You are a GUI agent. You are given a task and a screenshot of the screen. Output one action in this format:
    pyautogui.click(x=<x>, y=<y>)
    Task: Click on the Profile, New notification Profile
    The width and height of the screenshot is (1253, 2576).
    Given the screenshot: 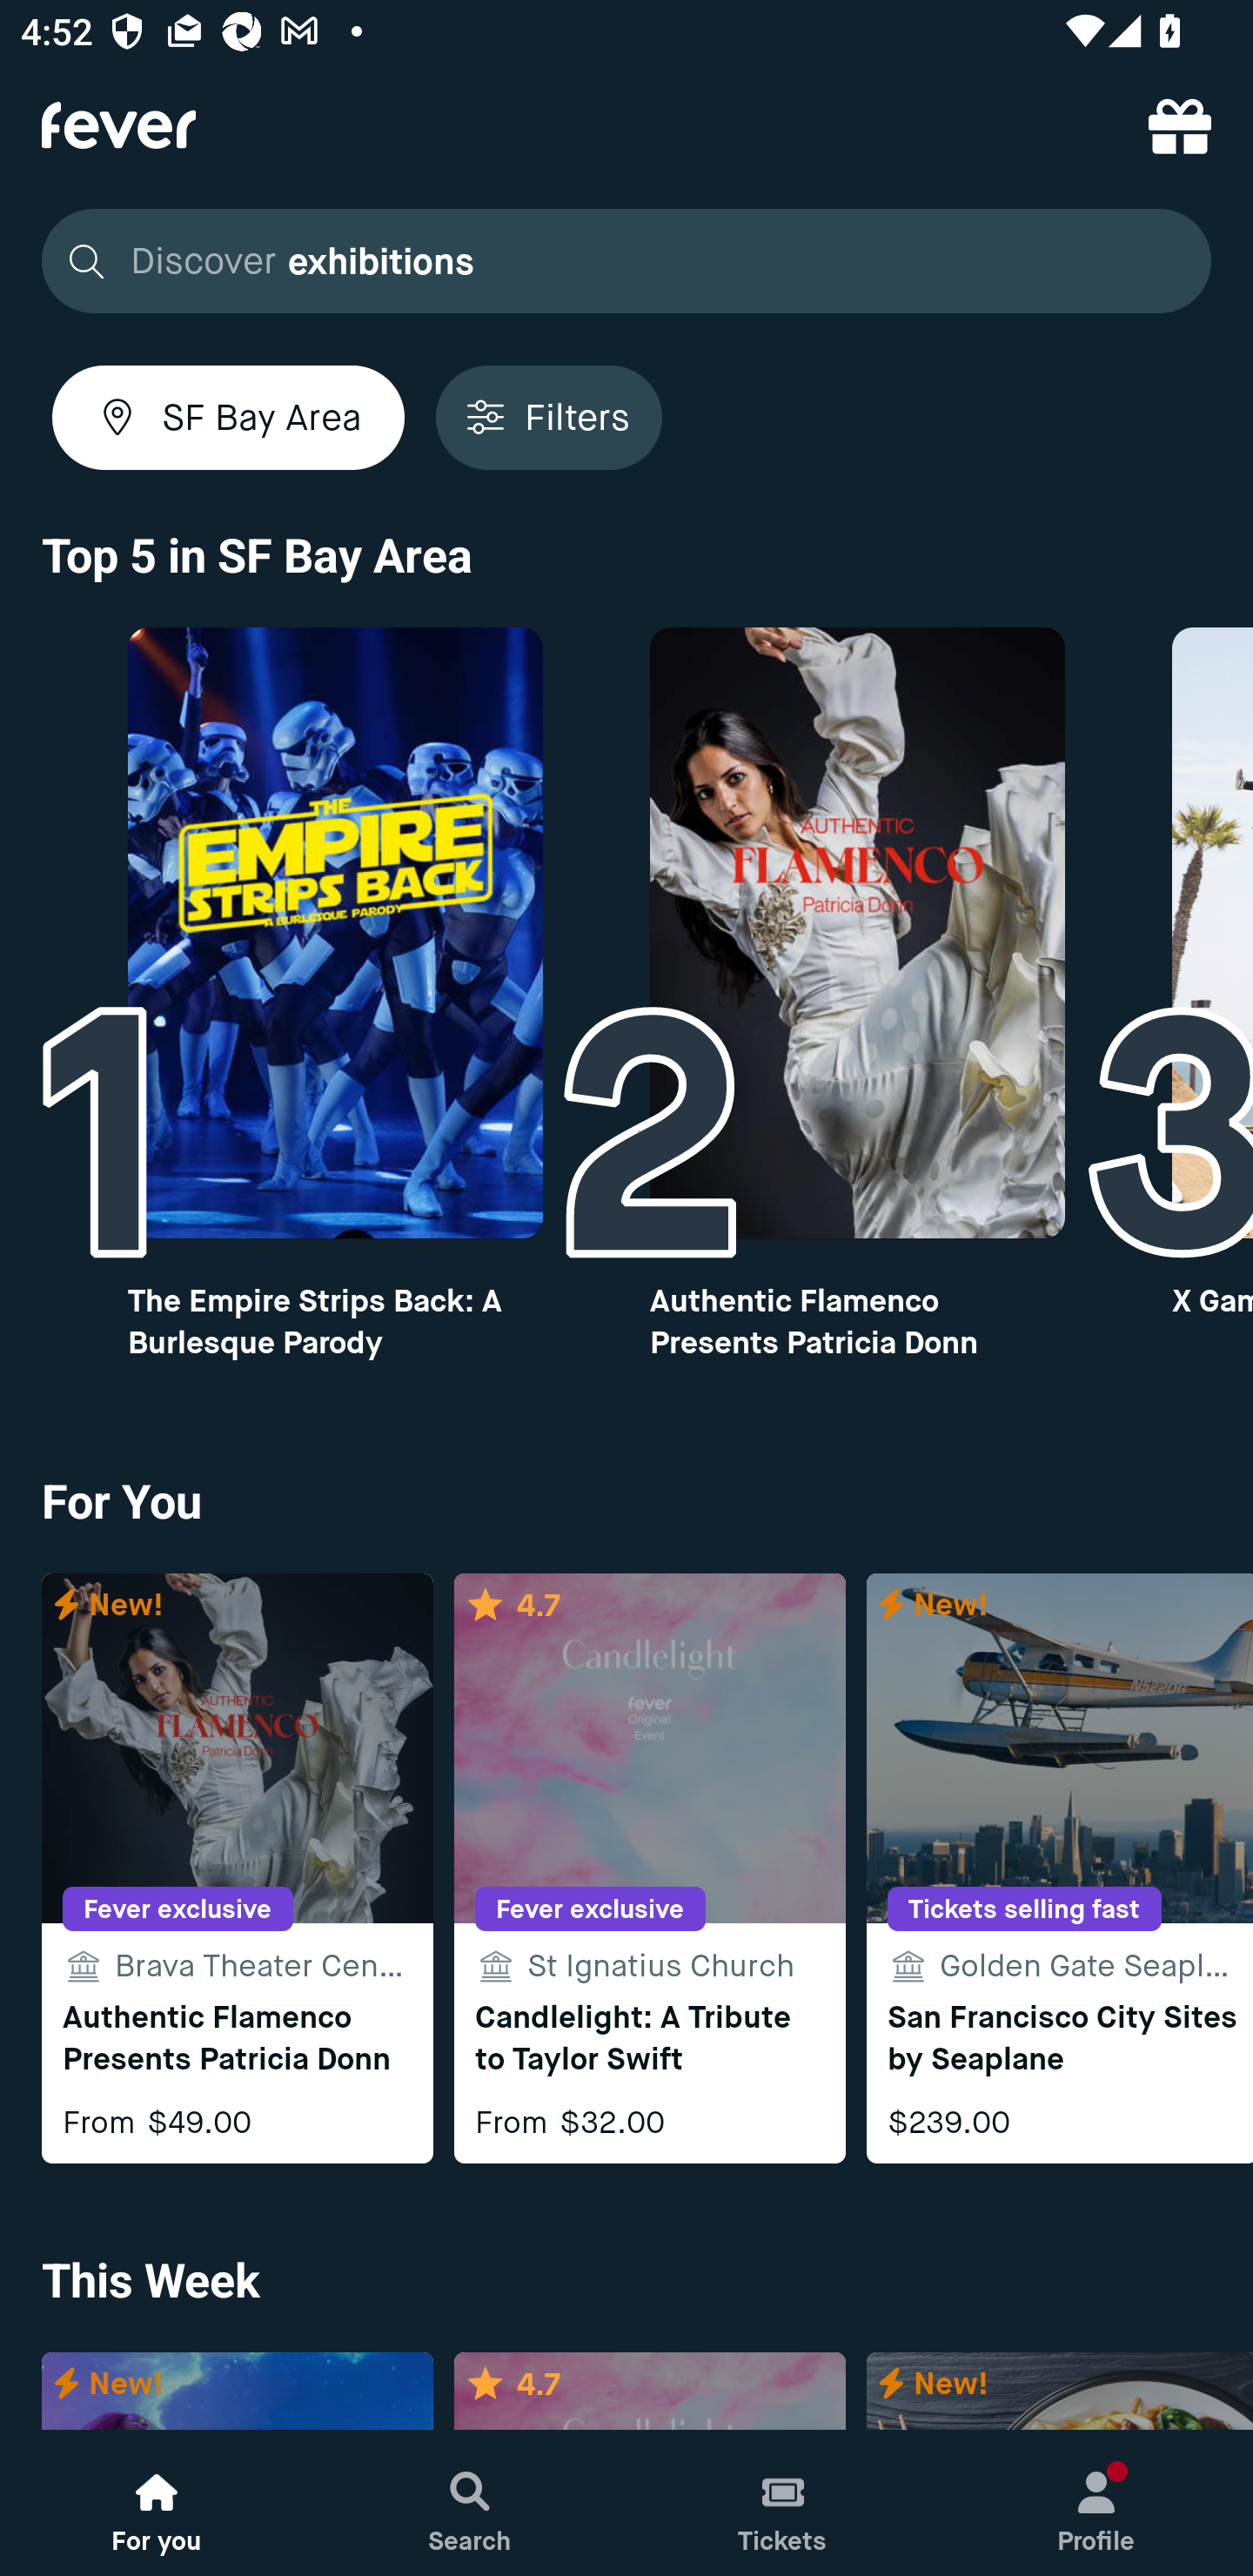 What is the action you would take?
    pyautogui.click(x=1096, y=2503)
    